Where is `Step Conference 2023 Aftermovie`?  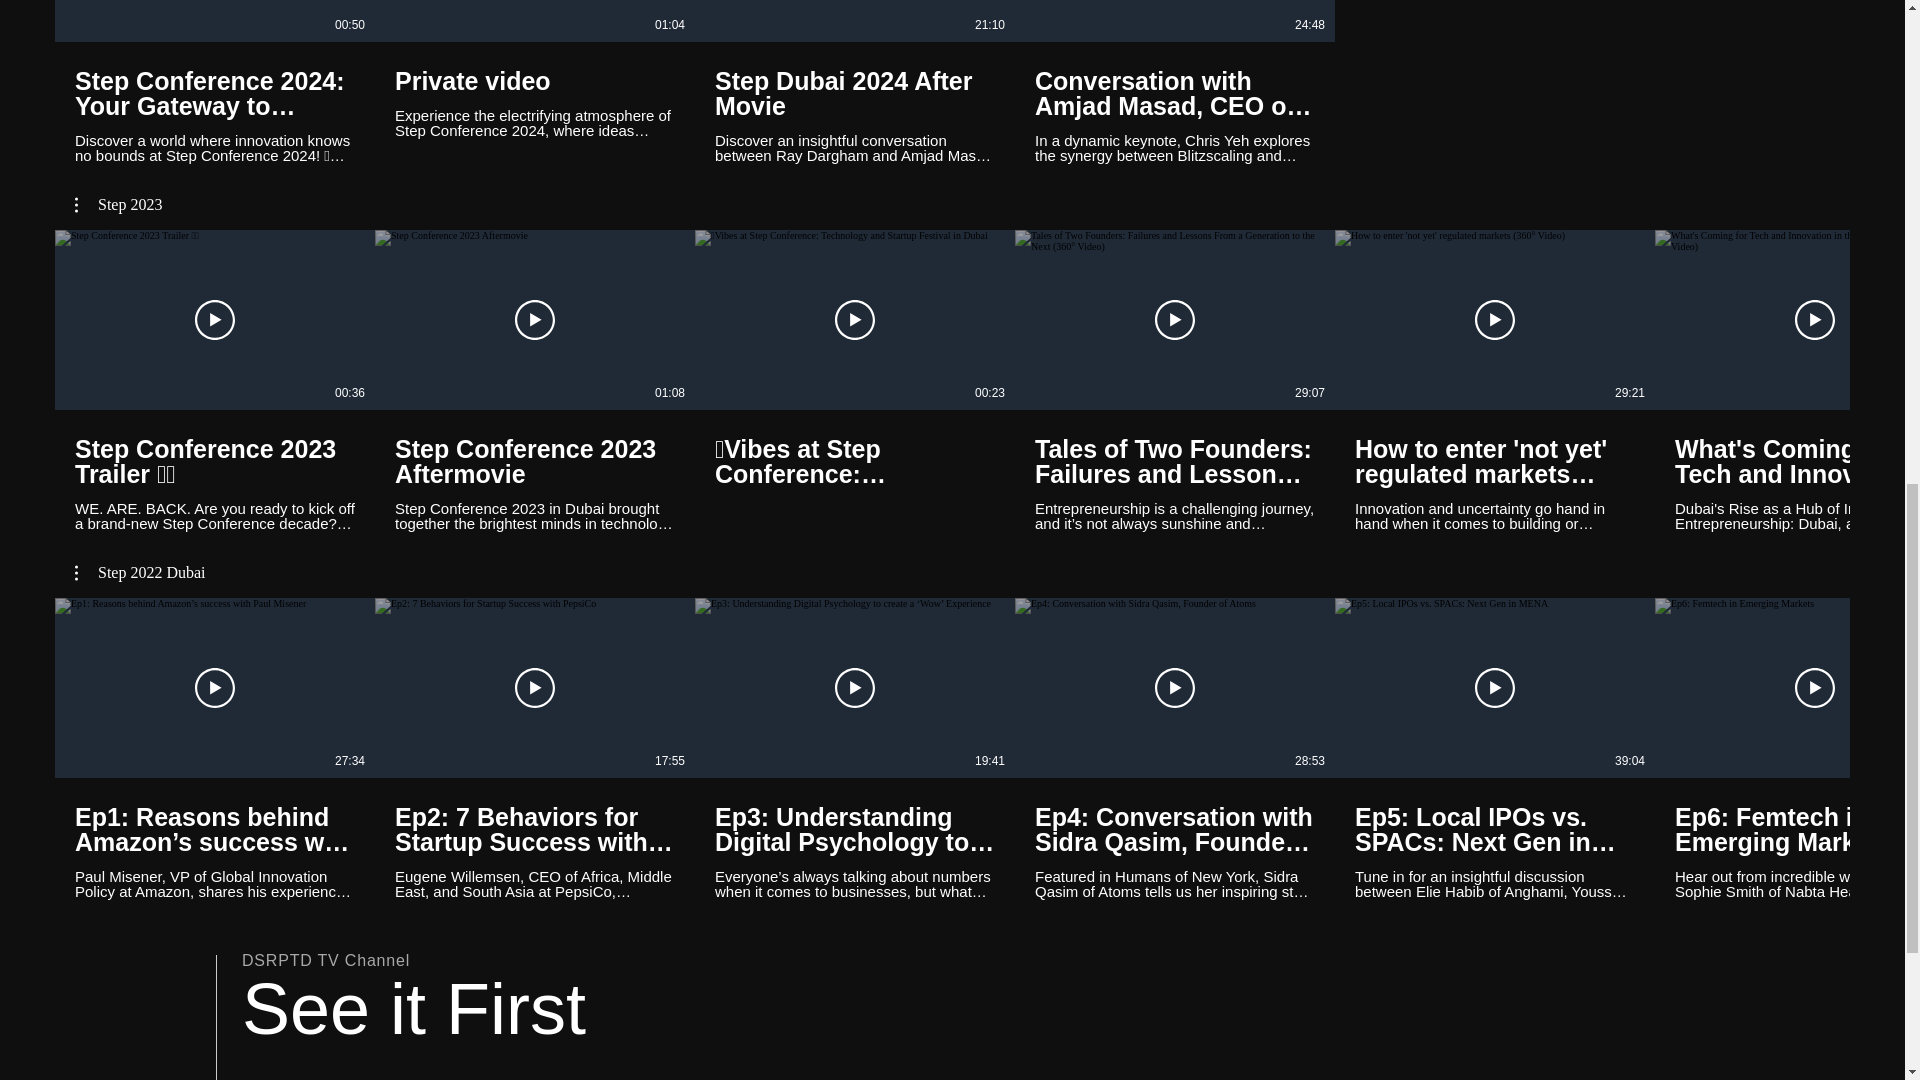 Step Conference 2023 Aftermovie is located at coordinates (535, 462).